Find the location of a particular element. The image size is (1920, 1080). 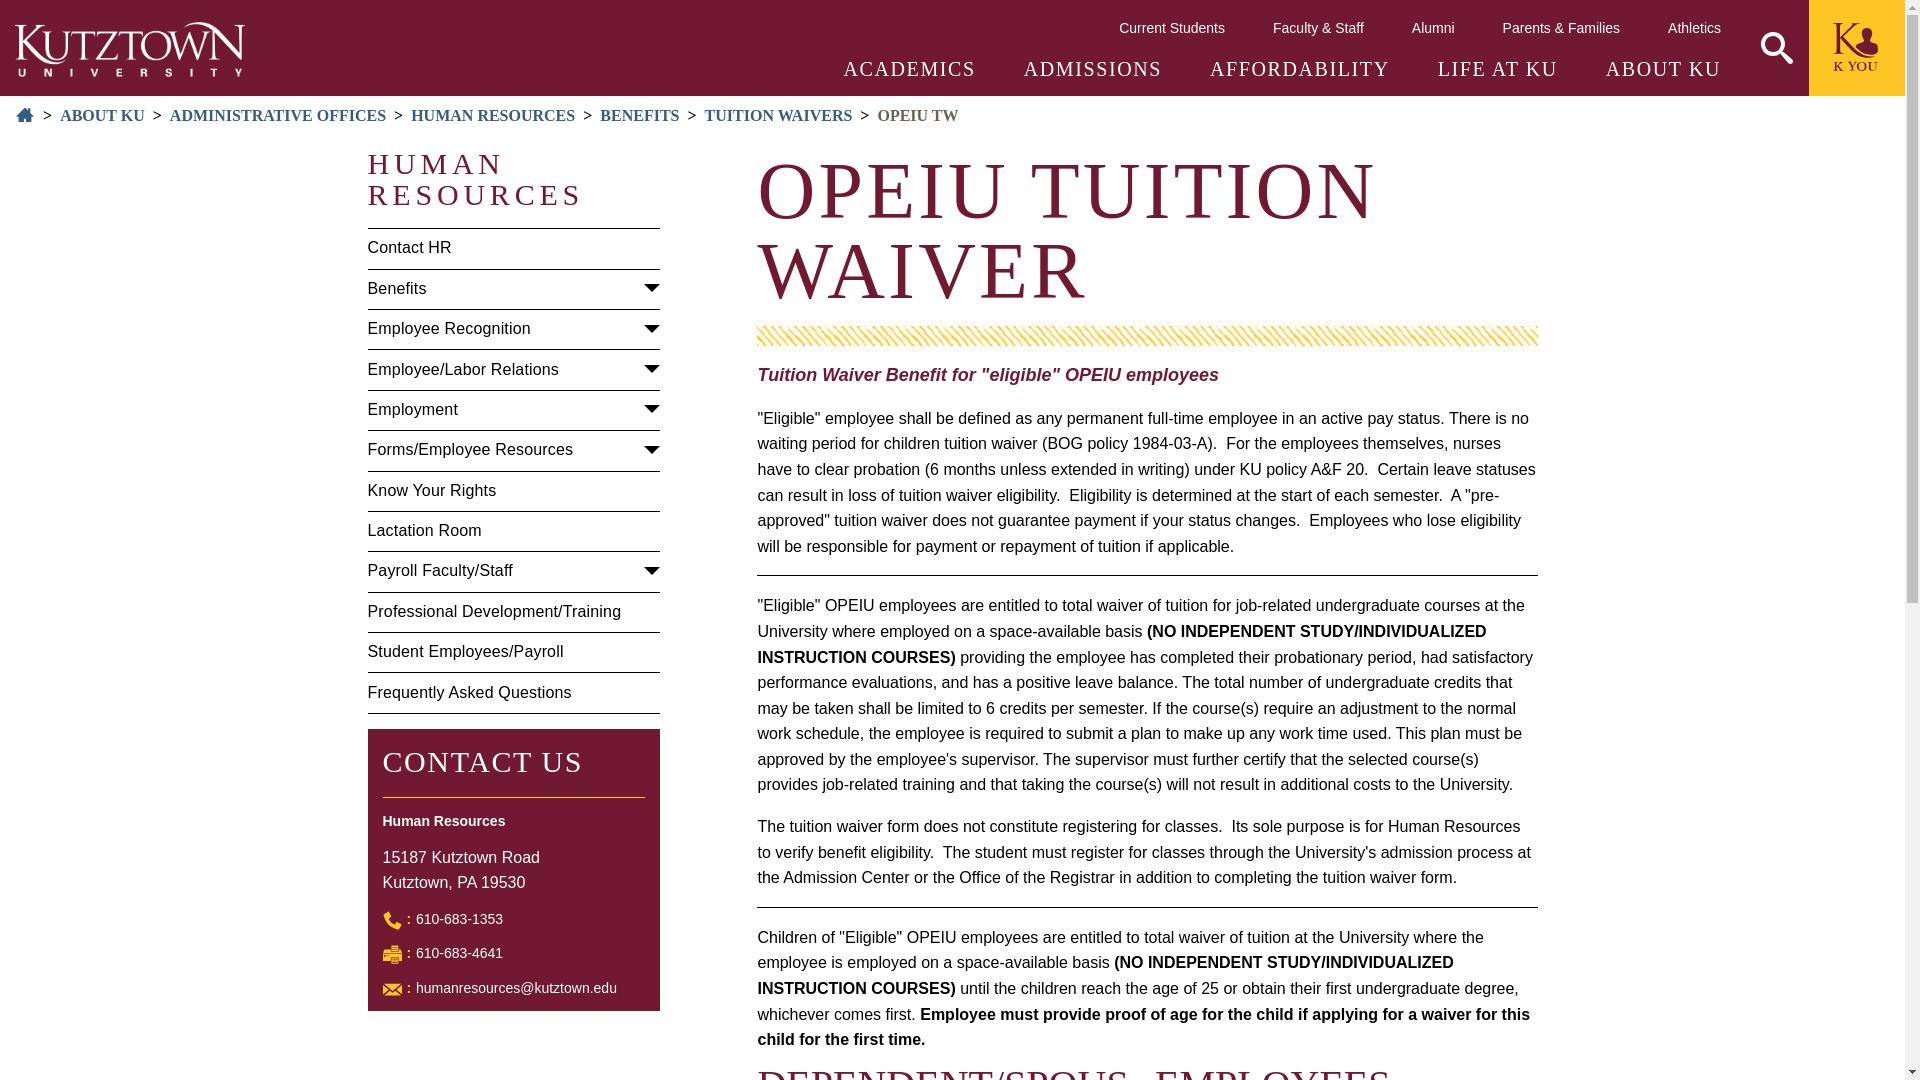

LIFE AT KU is located at coordinates (1498, 68).